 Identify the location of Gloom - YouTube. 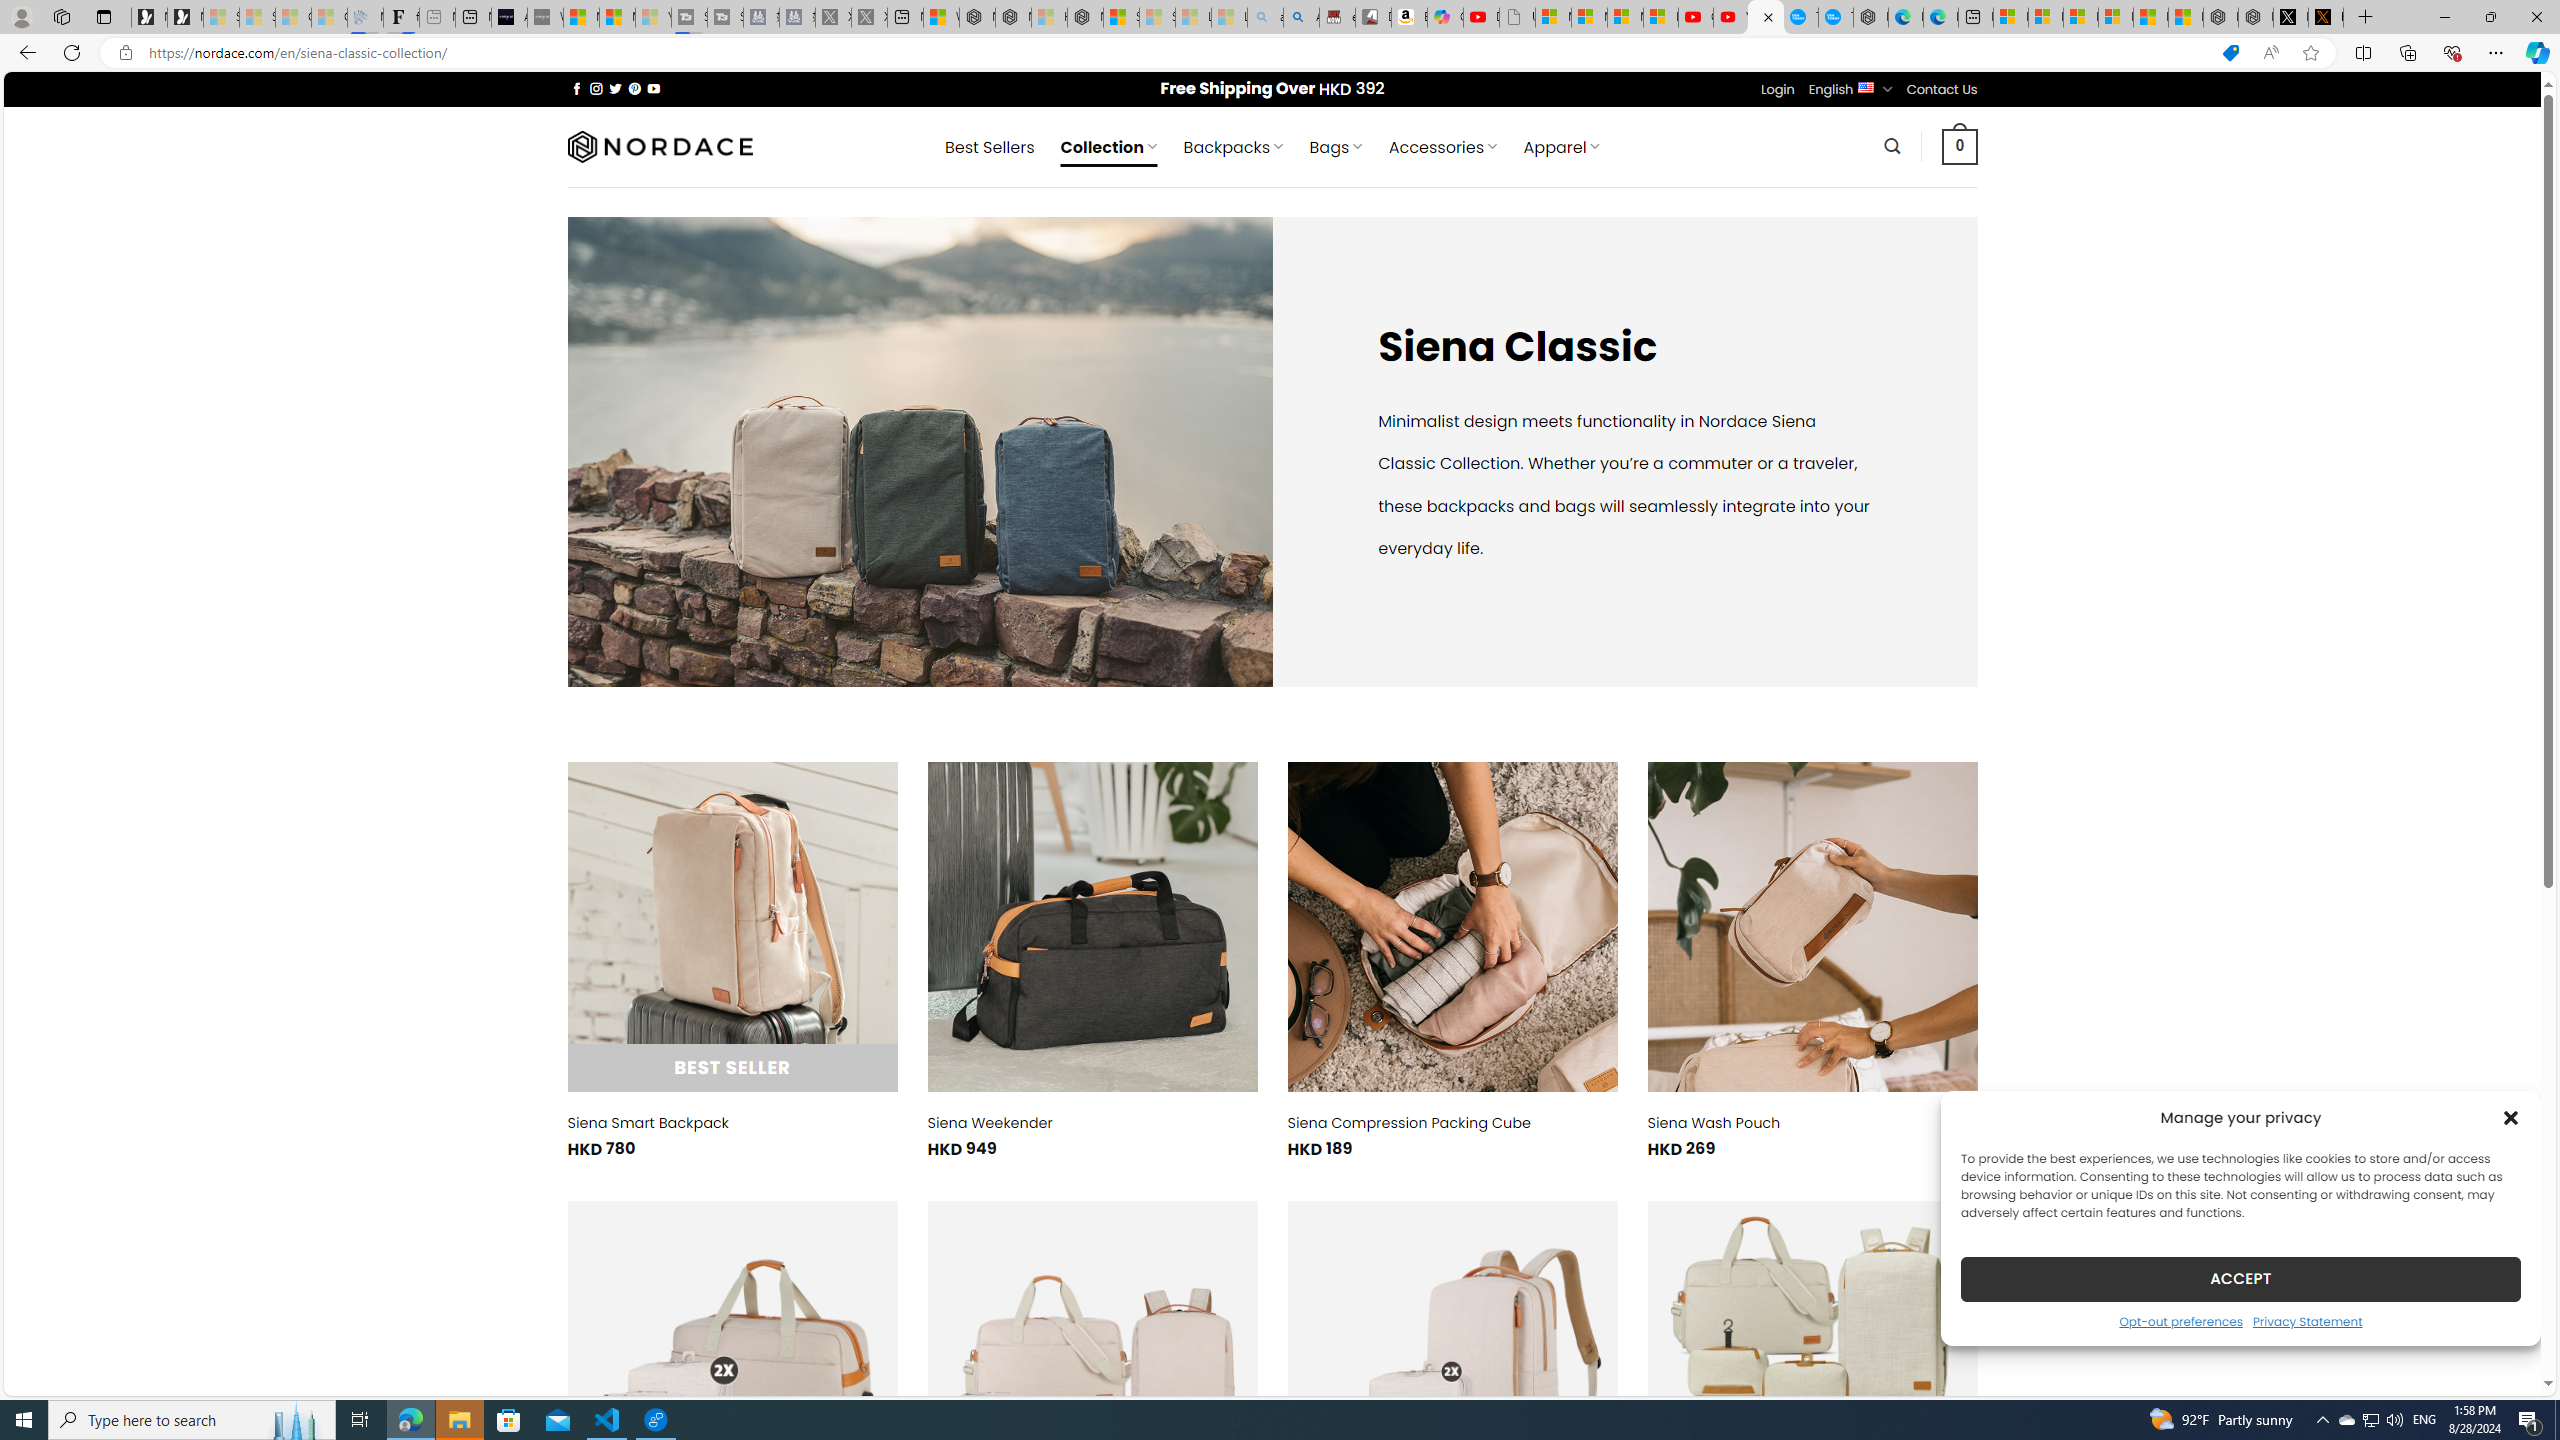
(1696, 17).